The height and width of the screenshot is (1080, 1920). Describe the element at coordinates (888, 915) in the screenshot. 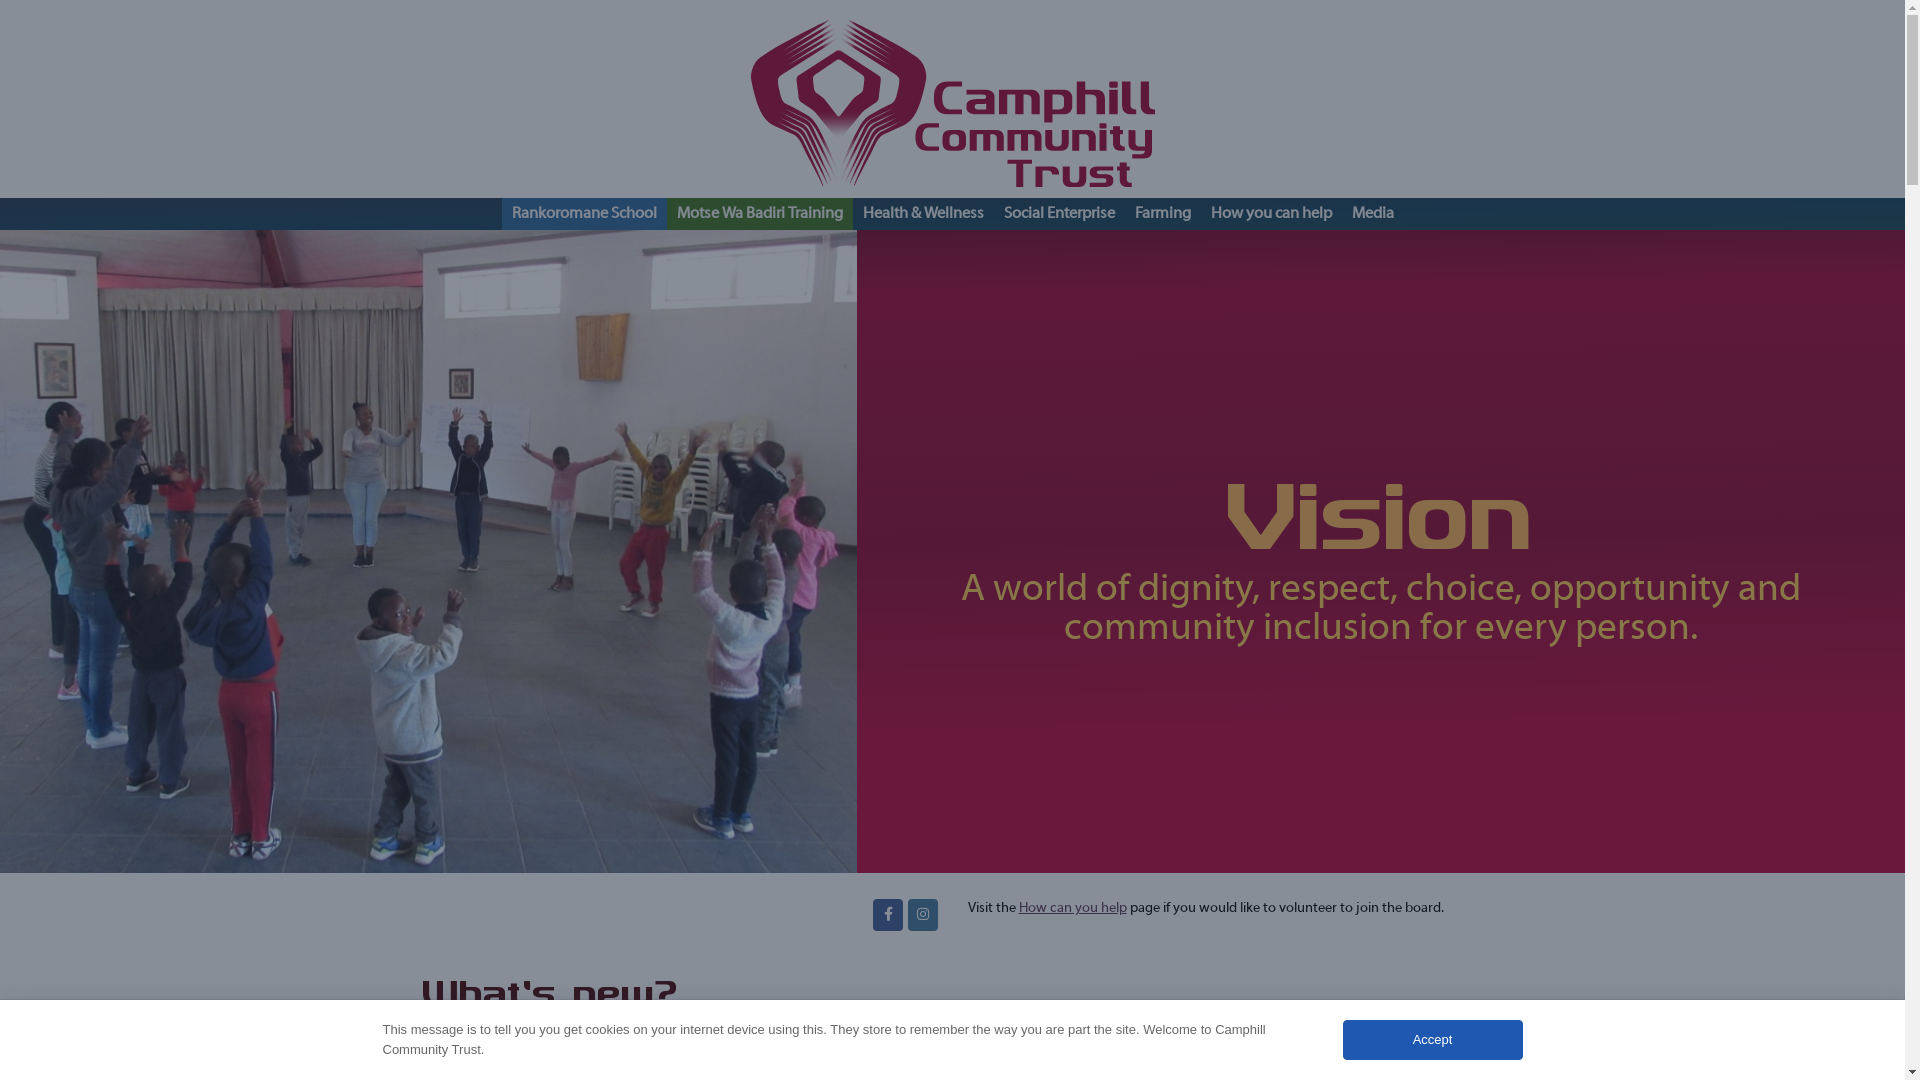

I see `Camphill Community Trust` at that location.